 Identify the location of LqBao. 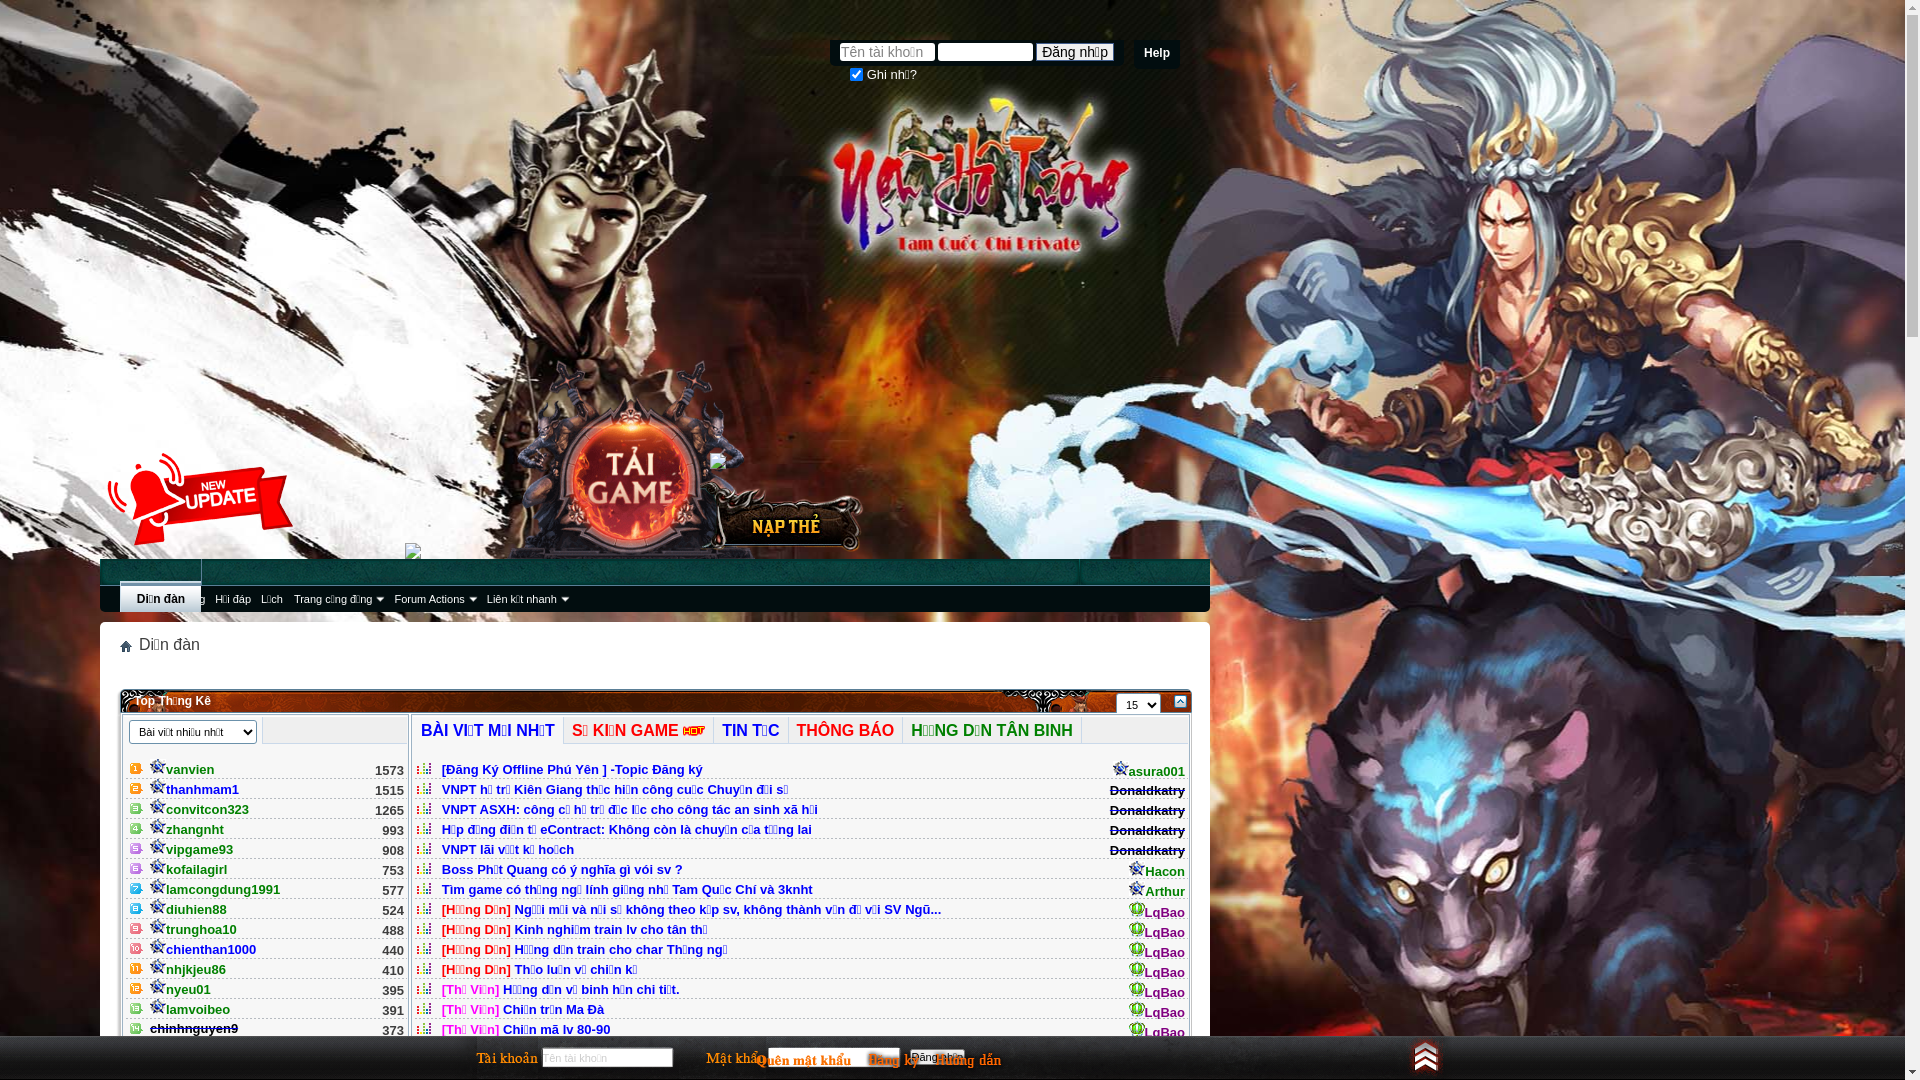
(1157, 1012).